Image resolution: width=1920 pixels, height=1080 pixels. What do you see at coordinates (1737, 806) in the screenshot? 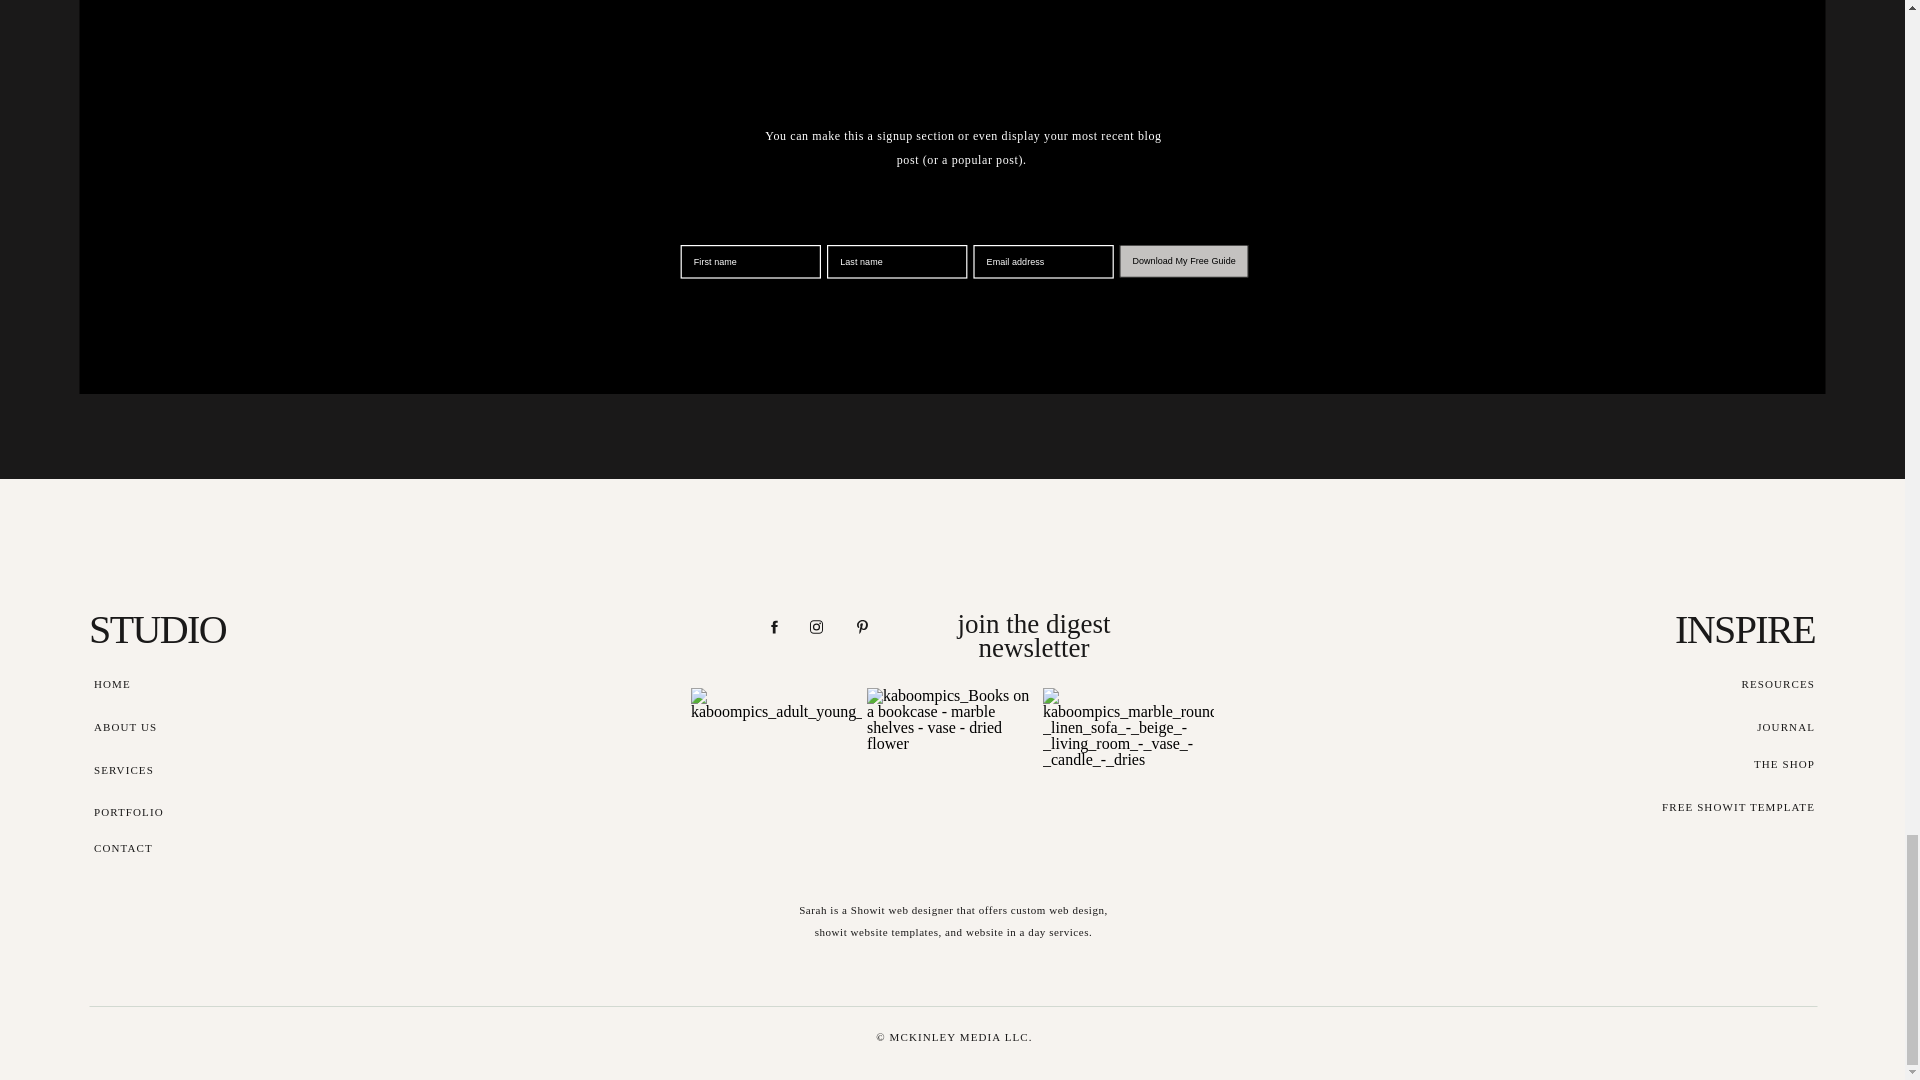
I see `FREE SHOWIT TEMPLATE` at bounding box center [1737, 806].